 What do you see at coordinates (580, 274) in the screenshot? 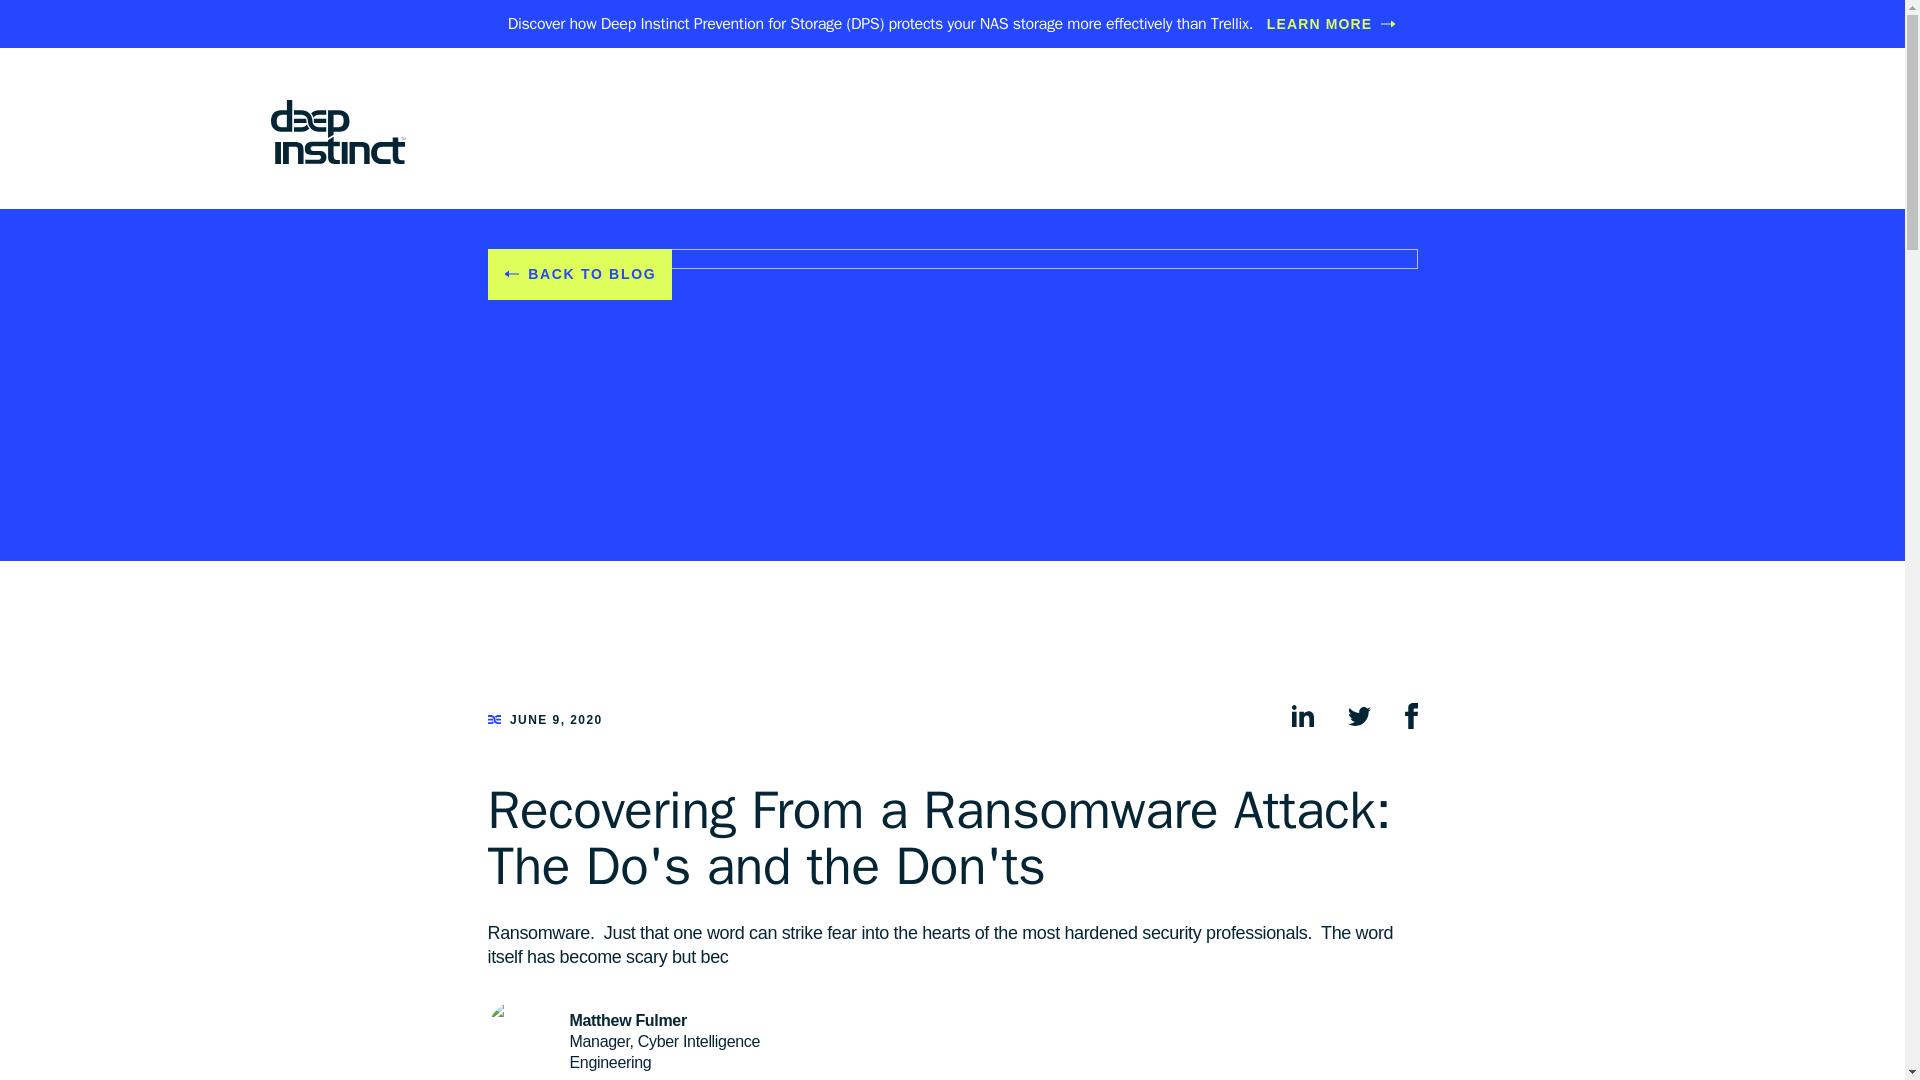
I see `BACK TO BLOG` at bounding box center [580, 274].